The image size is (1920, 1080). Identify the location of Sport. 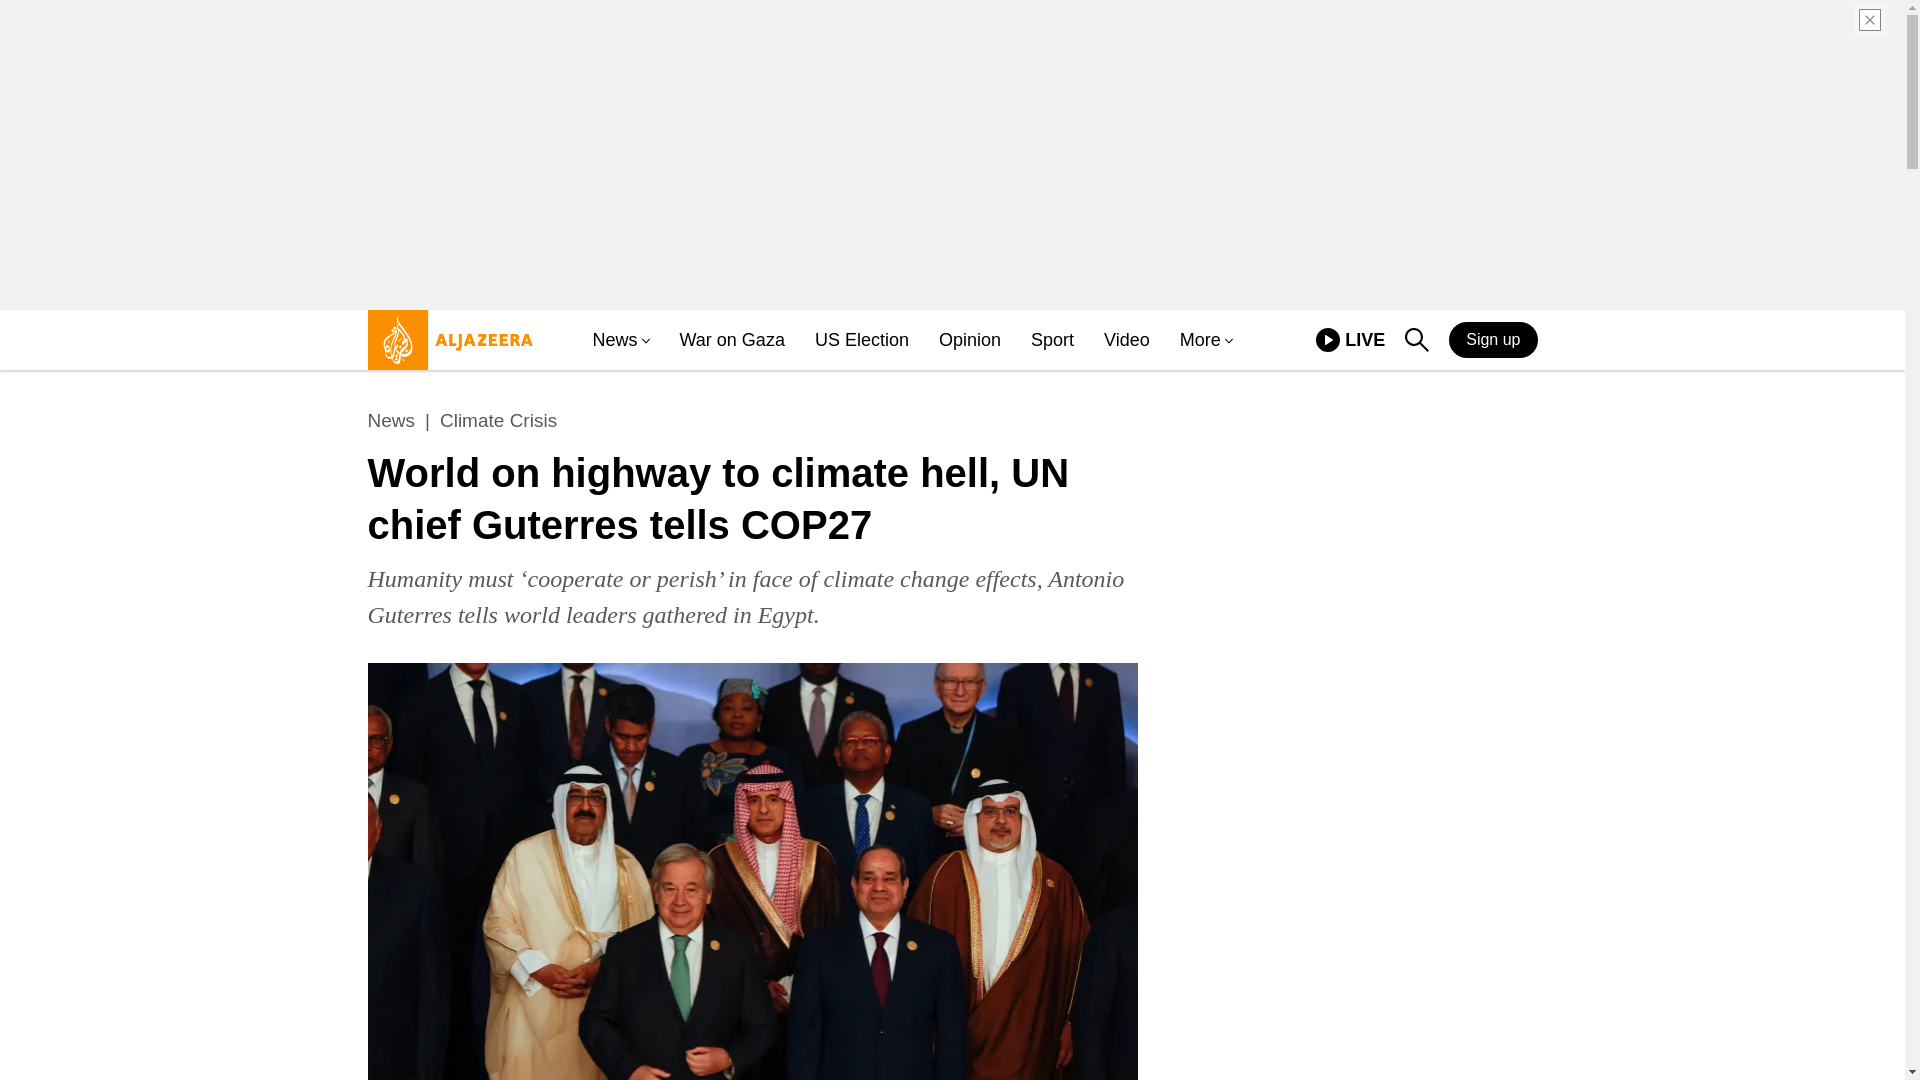
(498, 421).